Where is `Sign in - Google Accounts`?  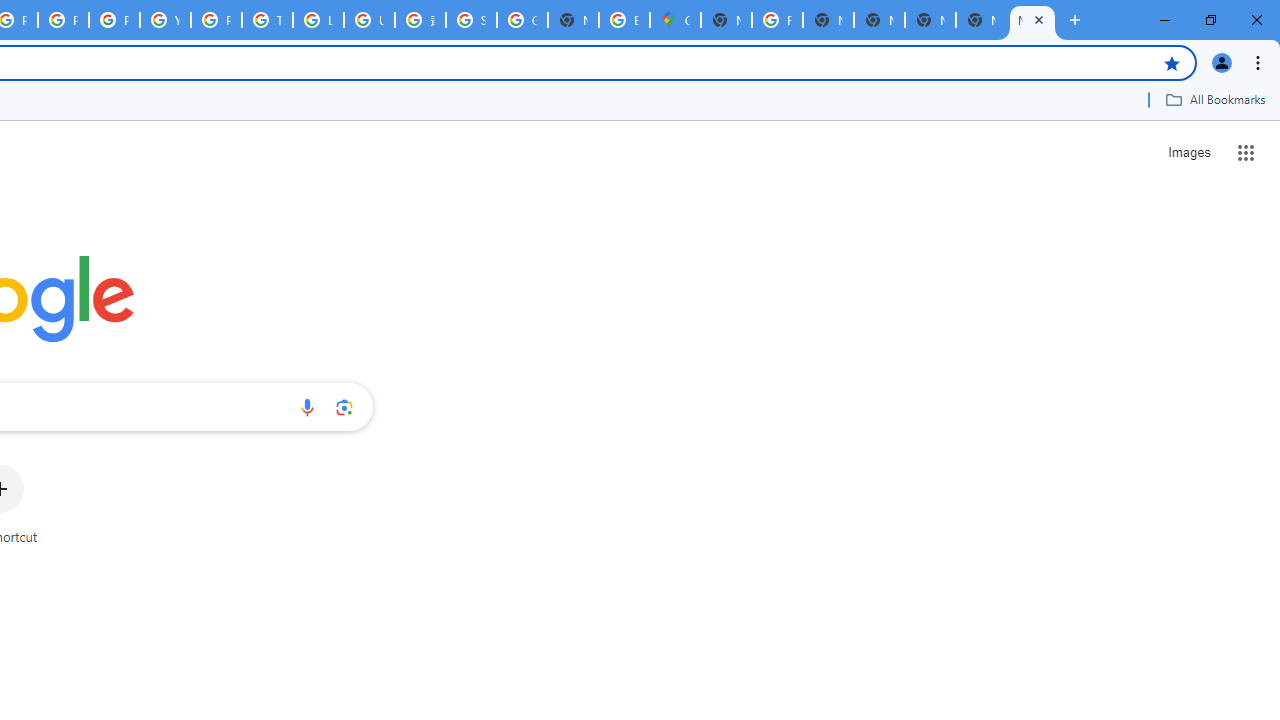
Sign in - Google Accounts is located at coordinates (470, 20).